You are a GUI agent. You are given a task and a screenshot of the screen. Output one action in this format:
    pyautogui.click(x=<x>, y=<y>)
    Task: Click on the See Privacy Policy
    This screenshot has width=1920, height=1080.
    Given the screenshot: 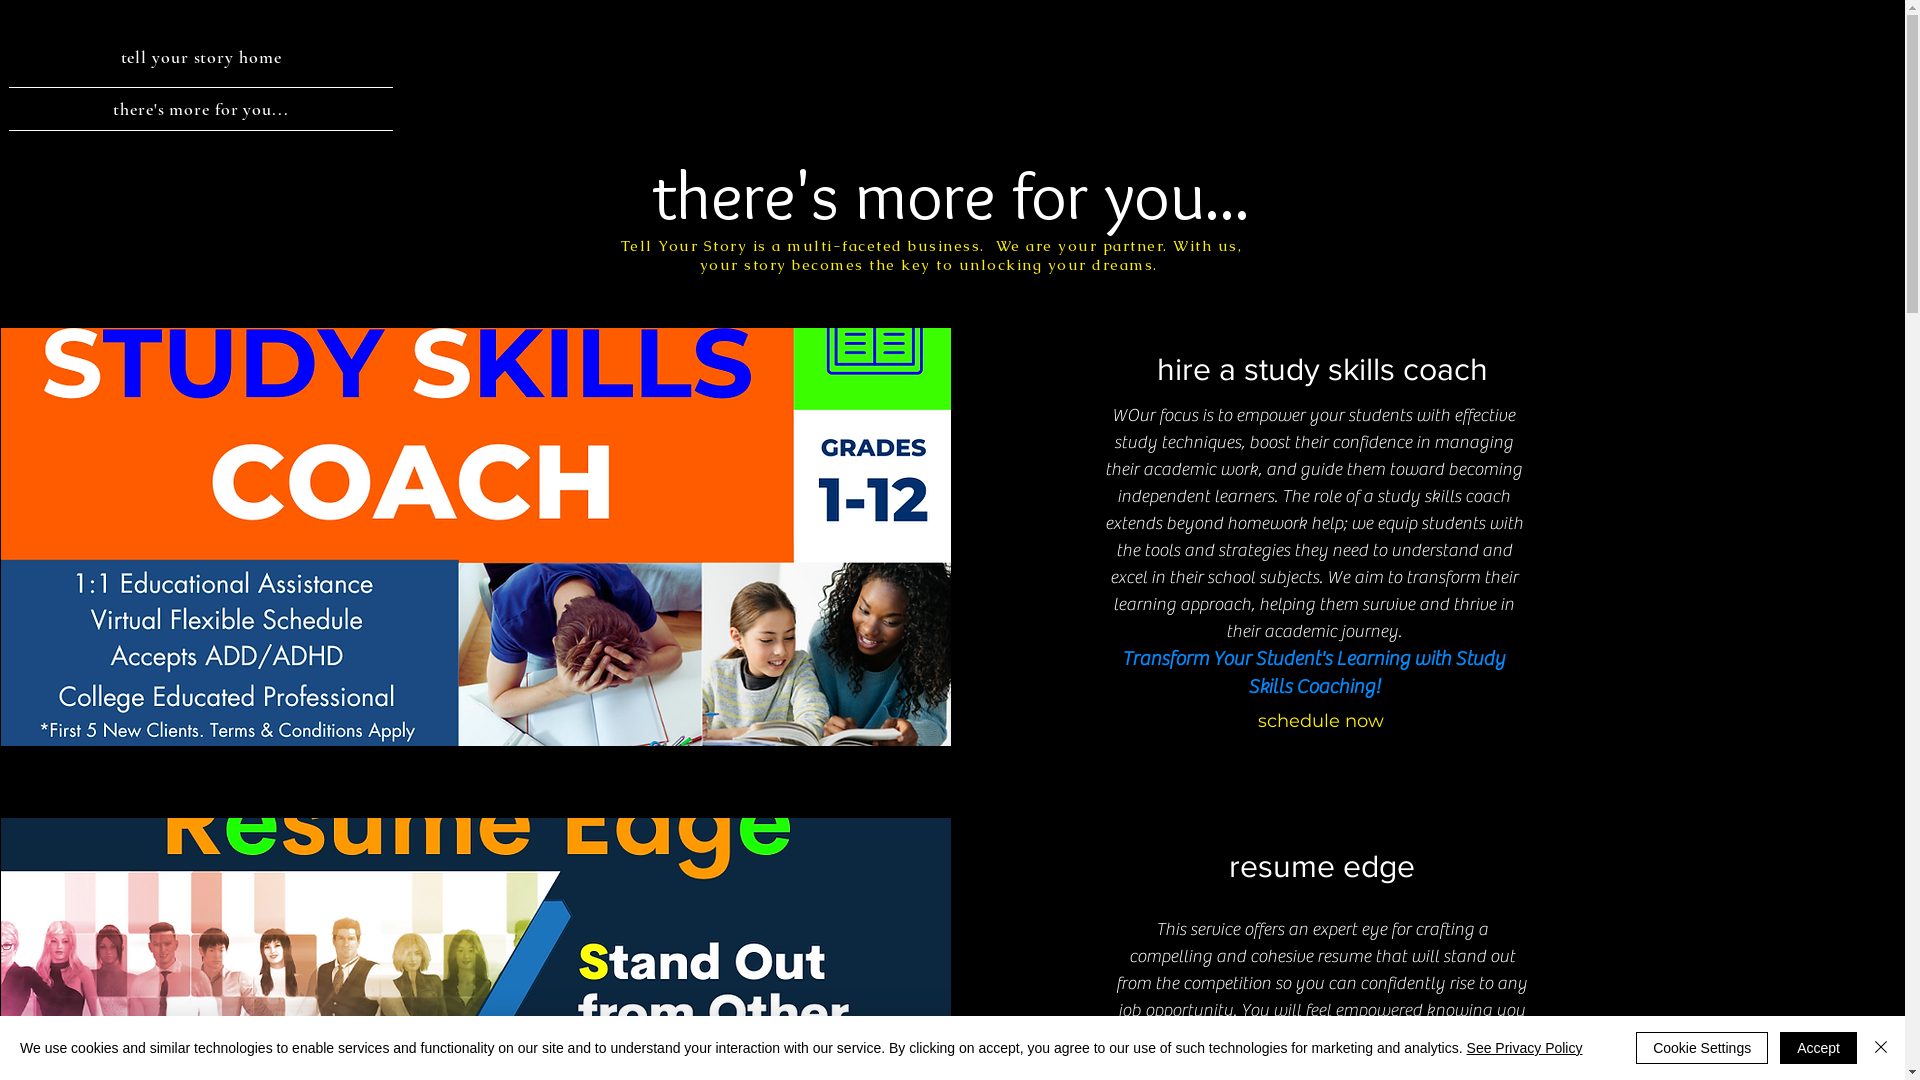 What is the action you would take?
    pyautogui.click(x=1525, y=1048)
    